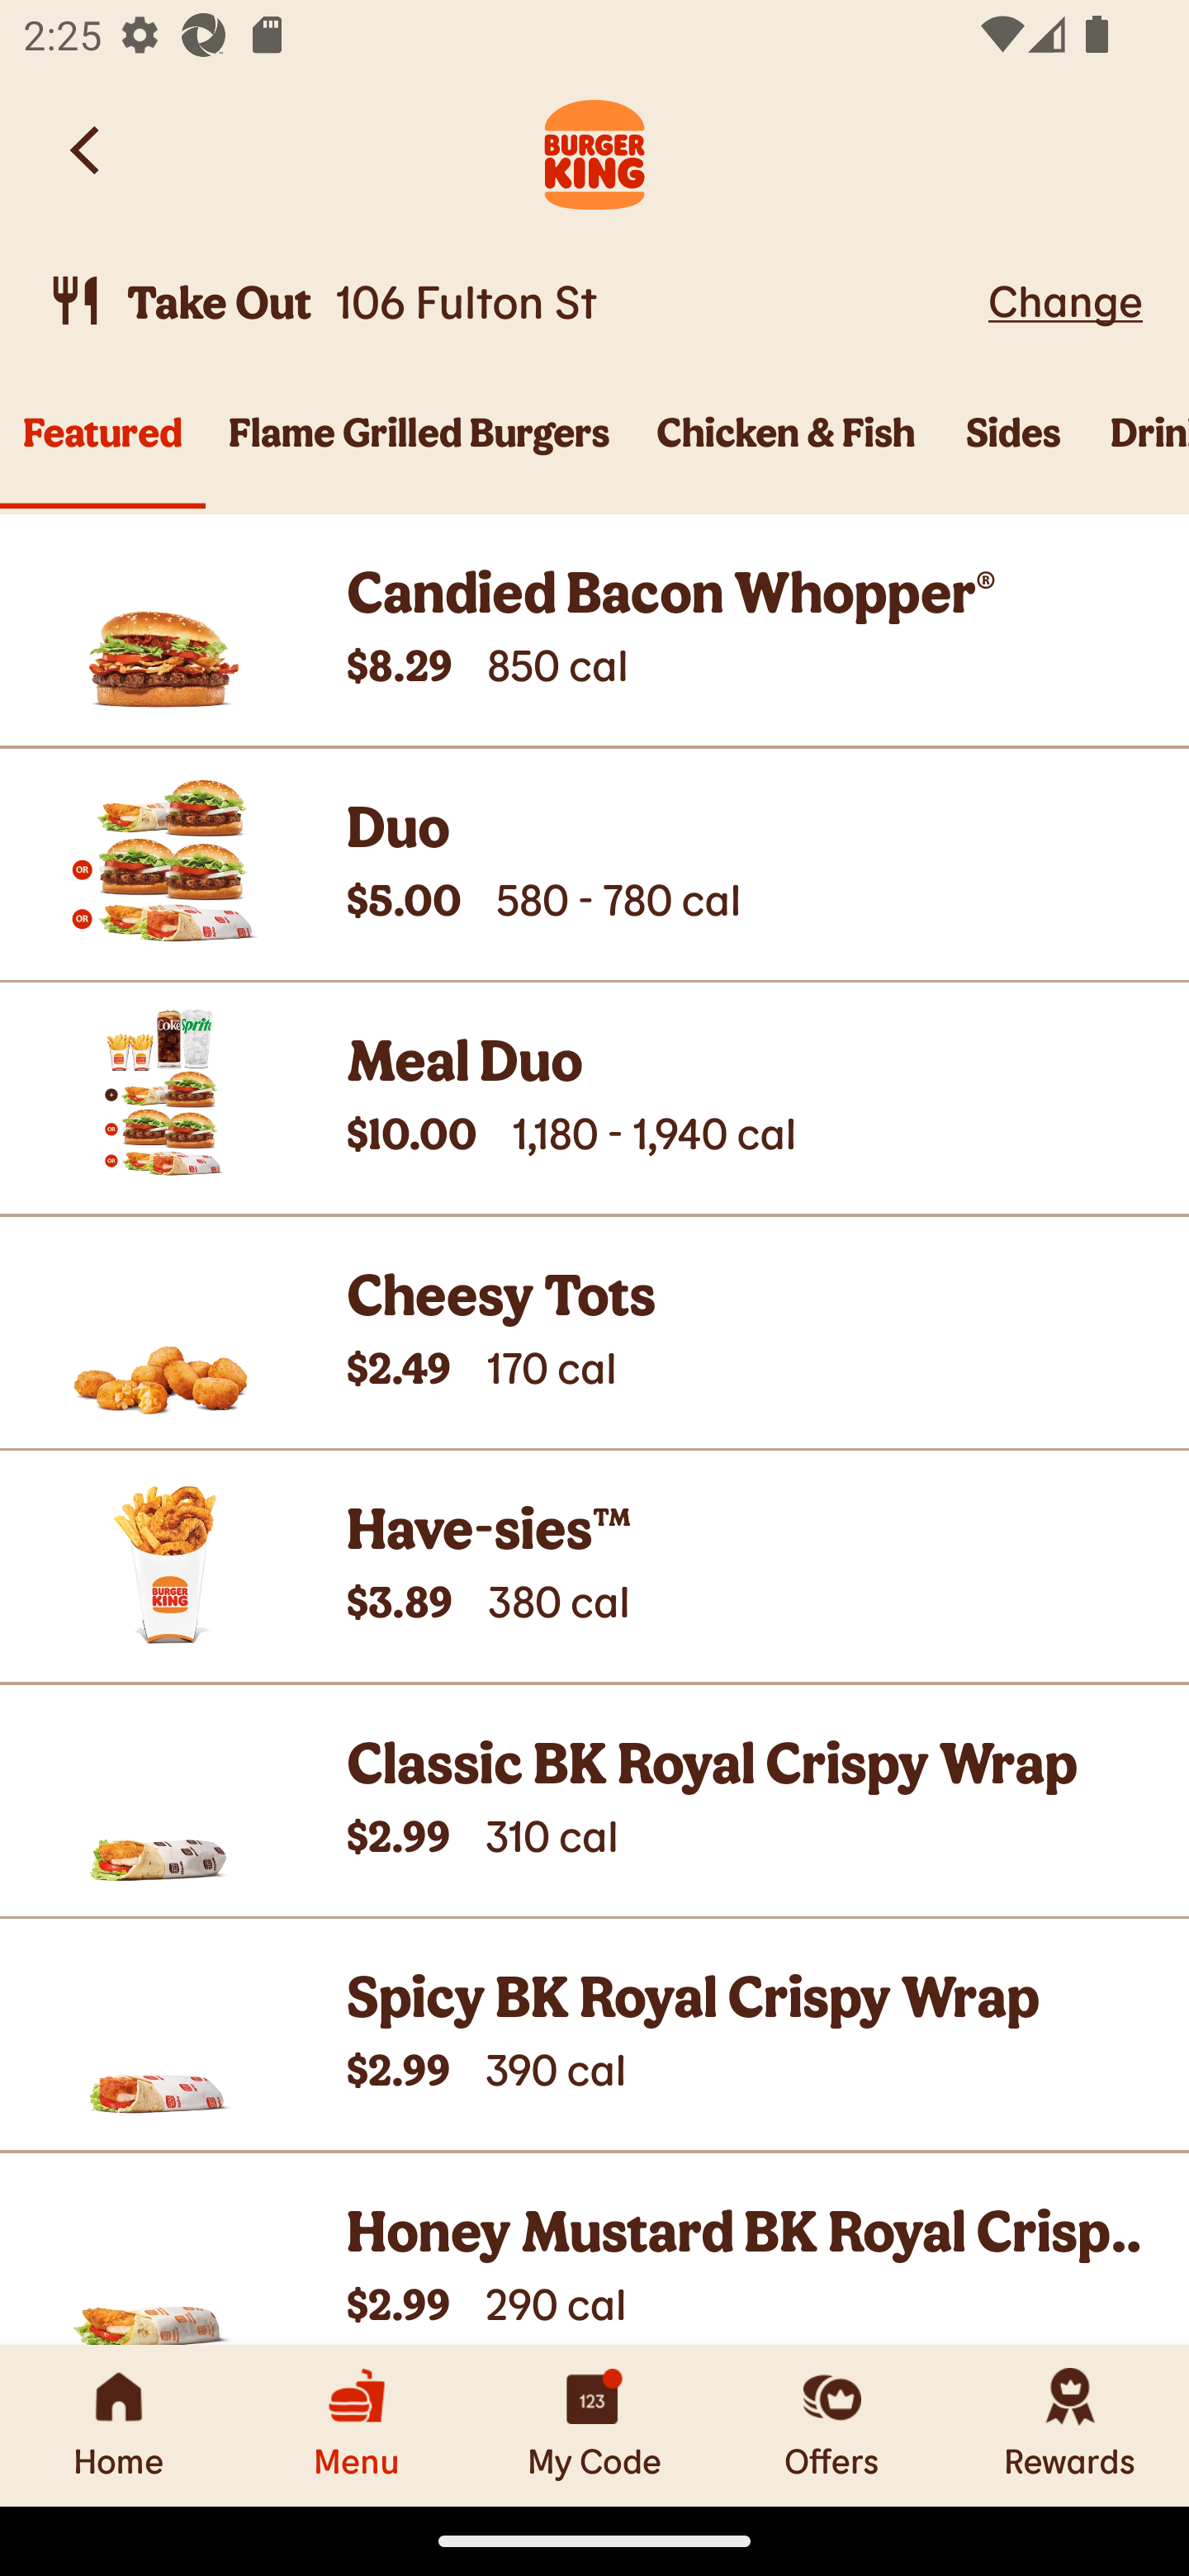 The image size is (1189, 2576). I want to click on My Code, so click(594, 2425).